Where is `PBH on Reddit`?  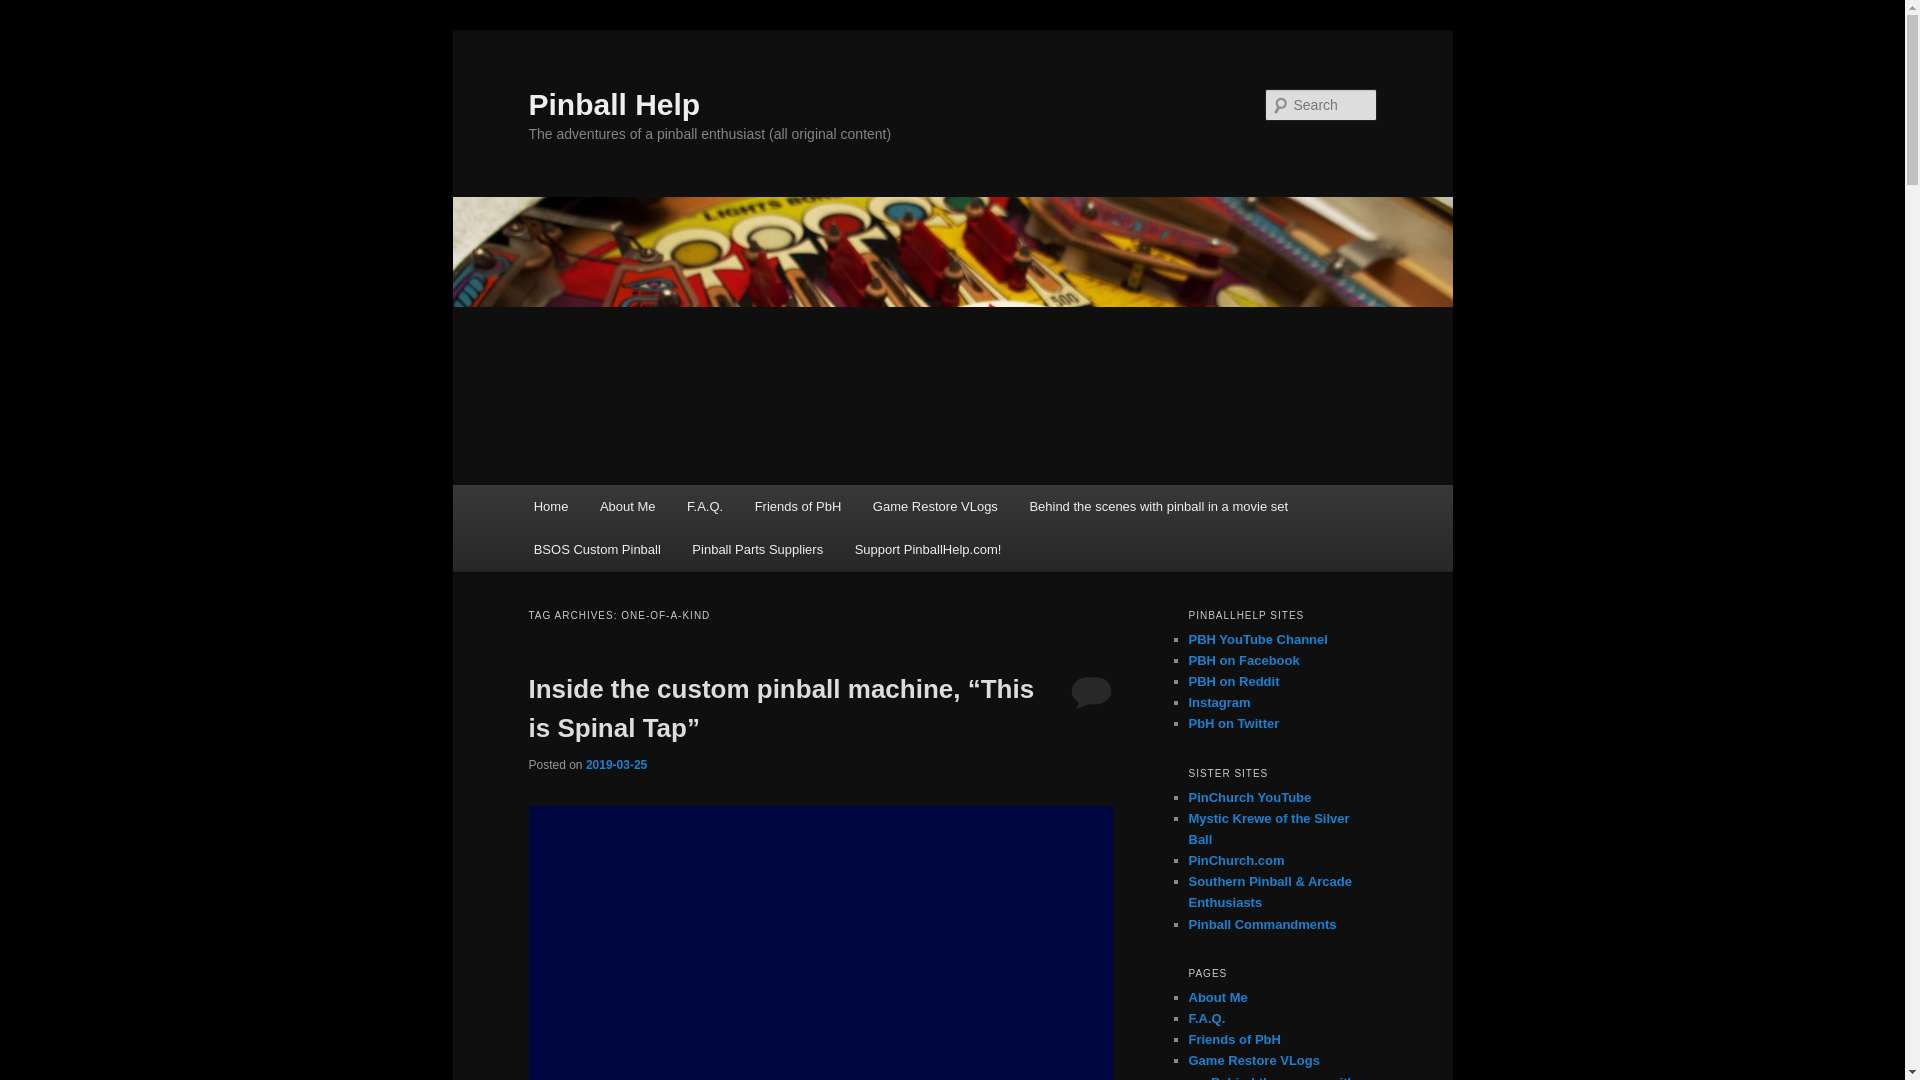 PBH on Reddit is located at coordinates (1233, 681).